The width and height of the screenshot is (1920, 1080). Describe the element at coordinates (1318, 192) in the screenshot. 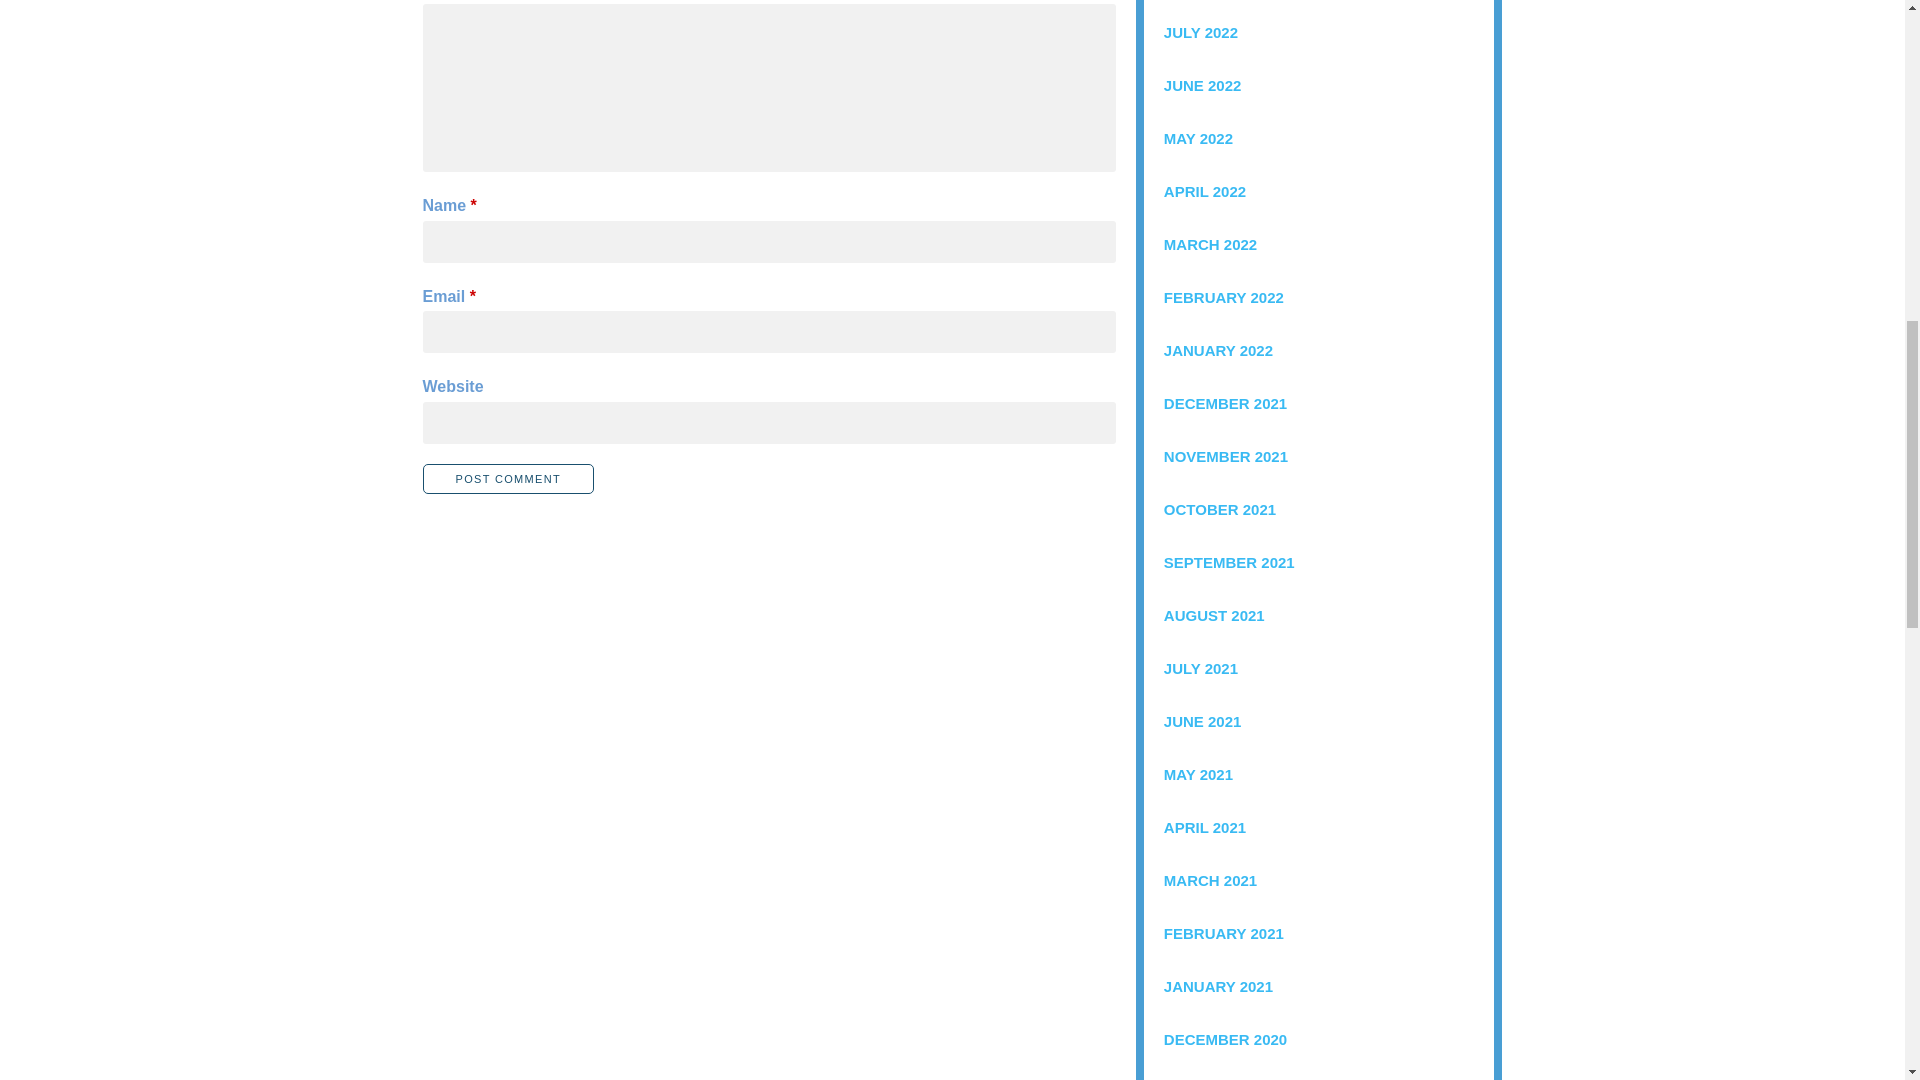

I see `APRIL 2022` at that location.